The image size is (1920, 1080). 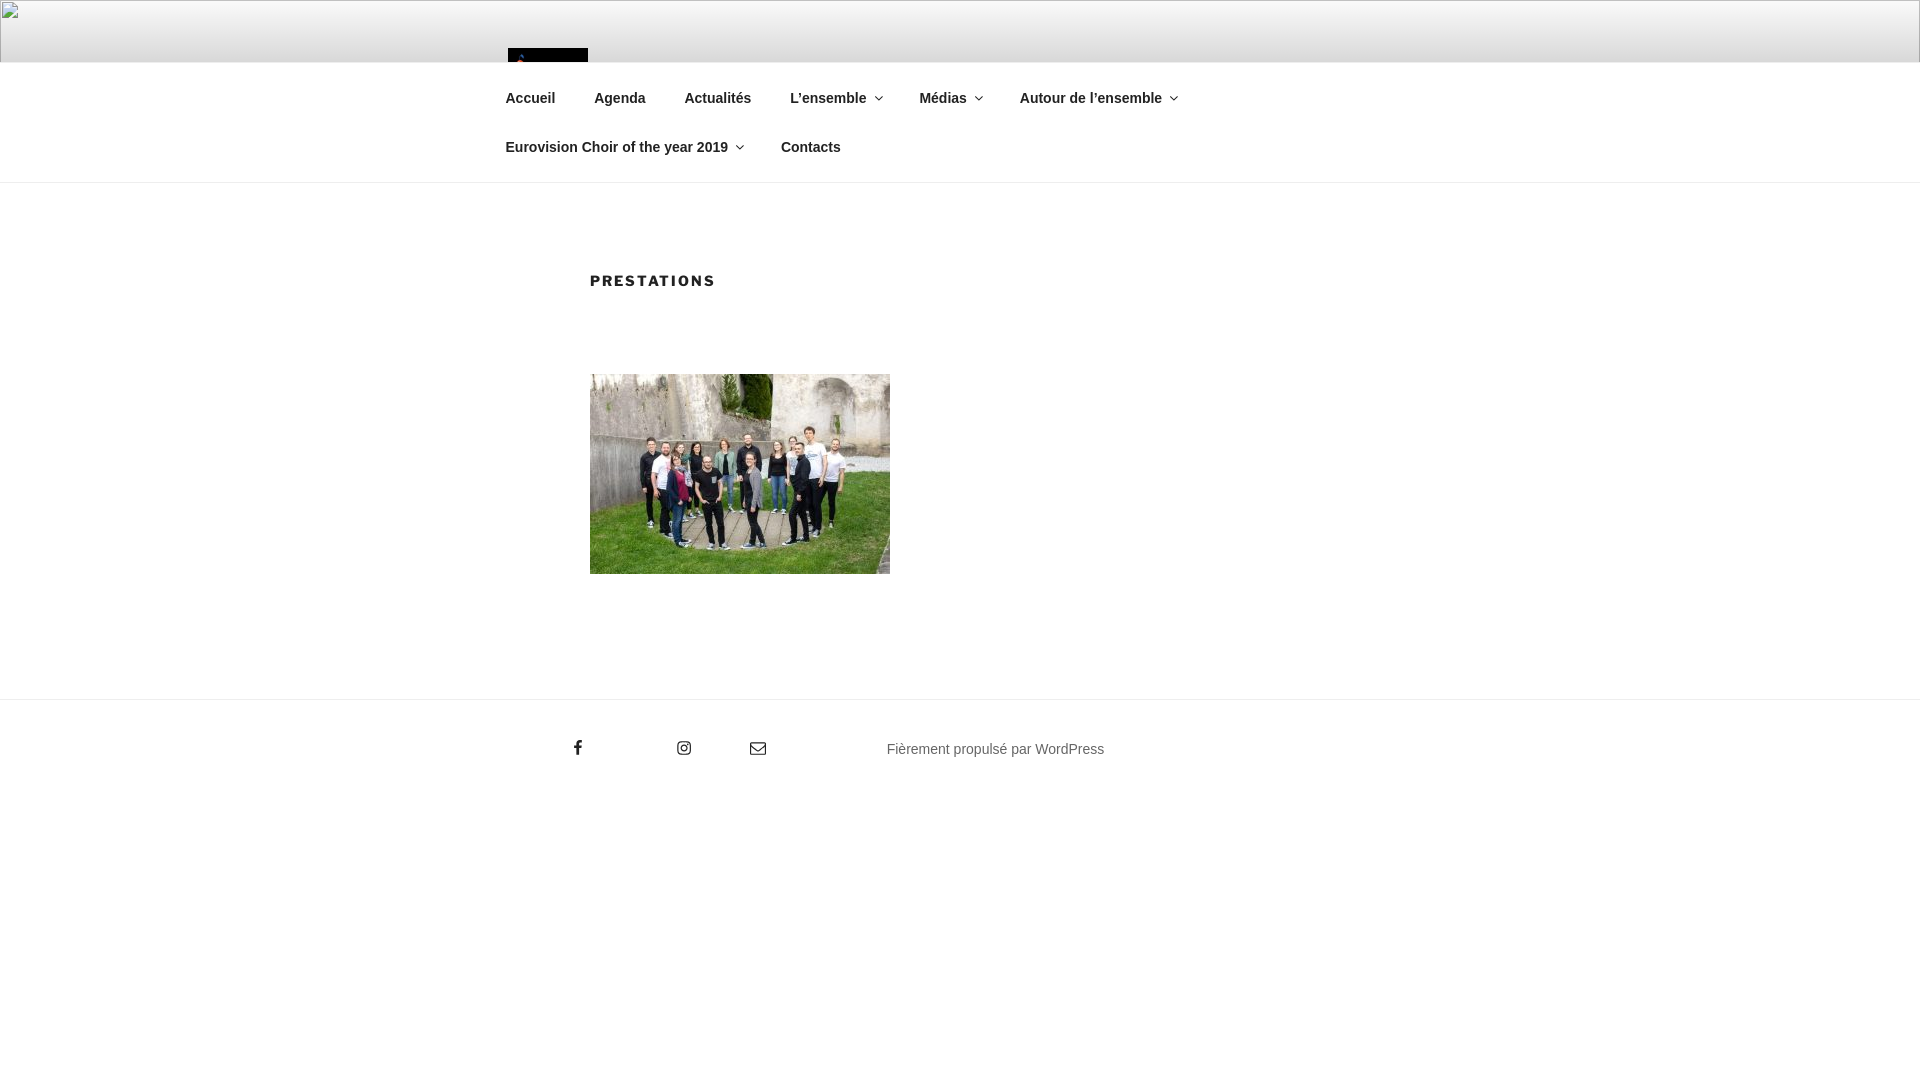 I want to click on Instagram, so click(x=650, y=741).